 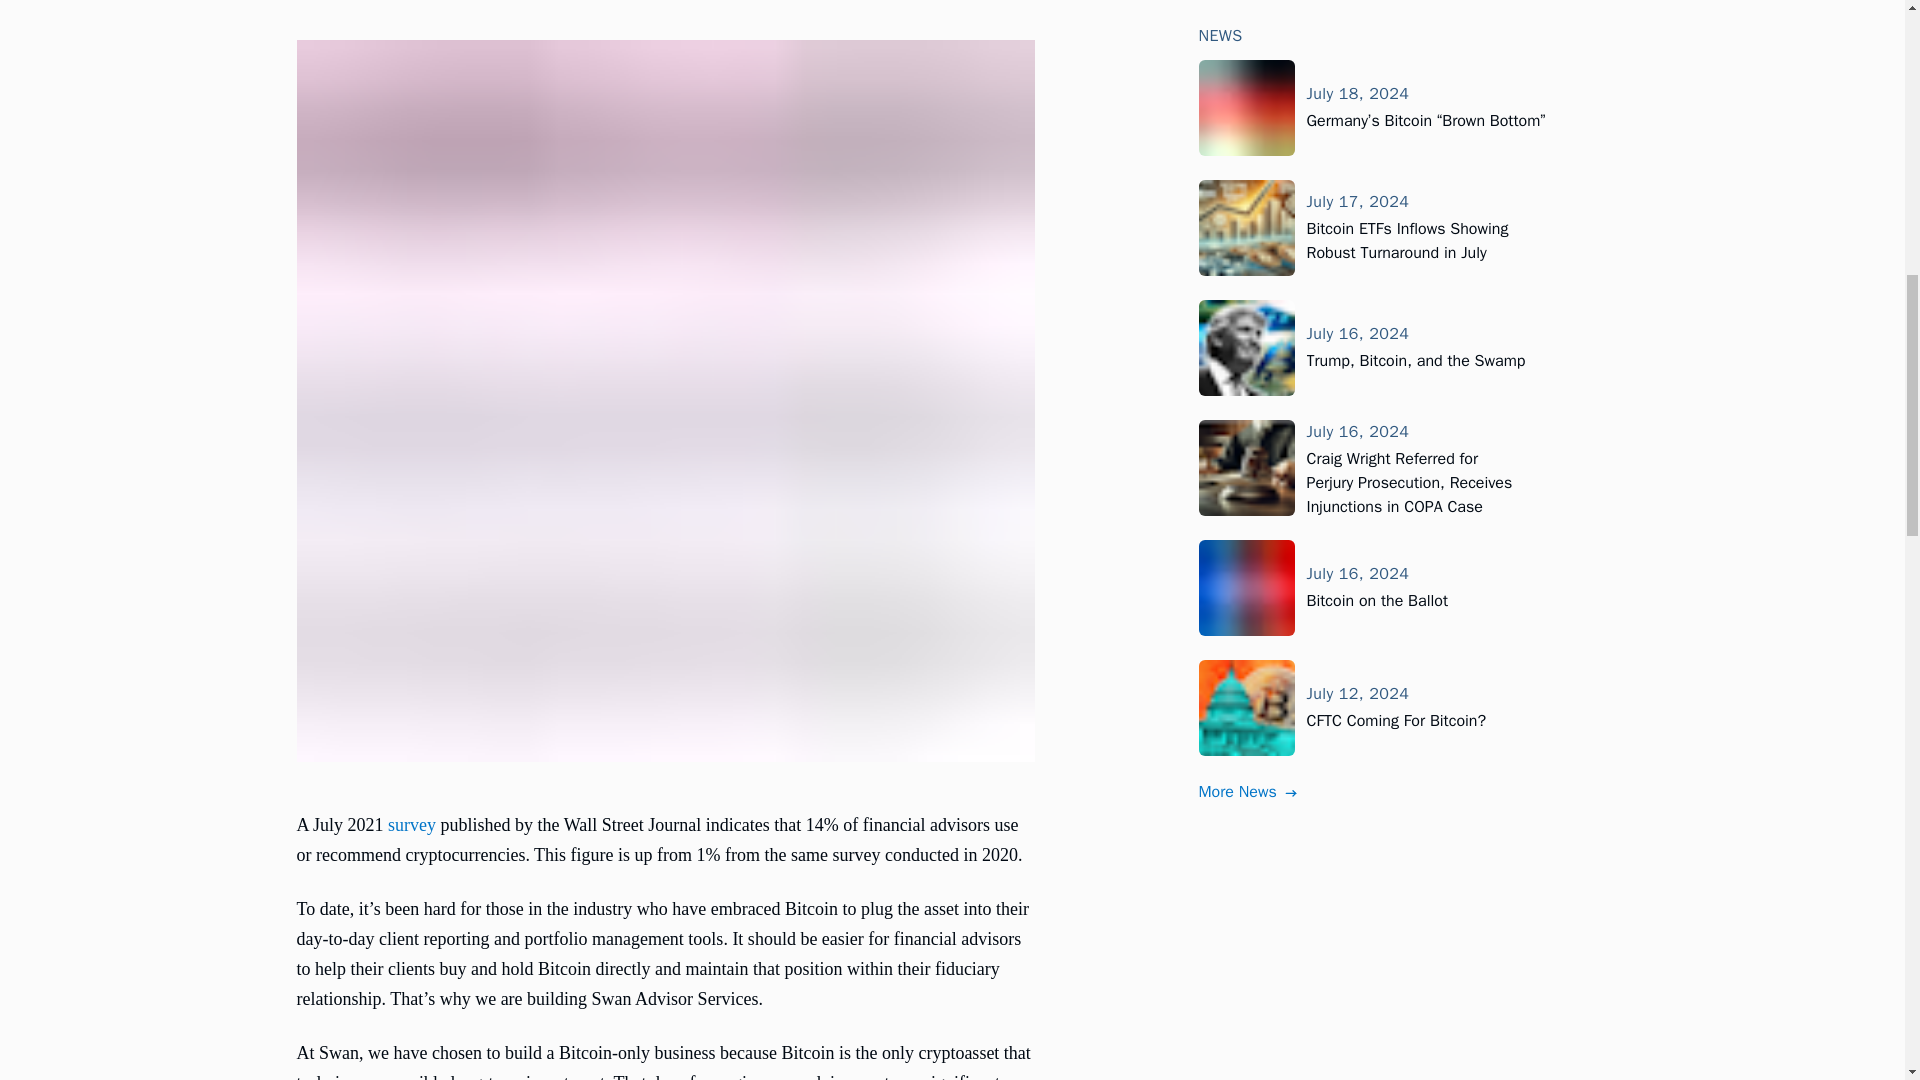 I want to click on Bitcoin on the Ballot, so click(x=1376, y=304).